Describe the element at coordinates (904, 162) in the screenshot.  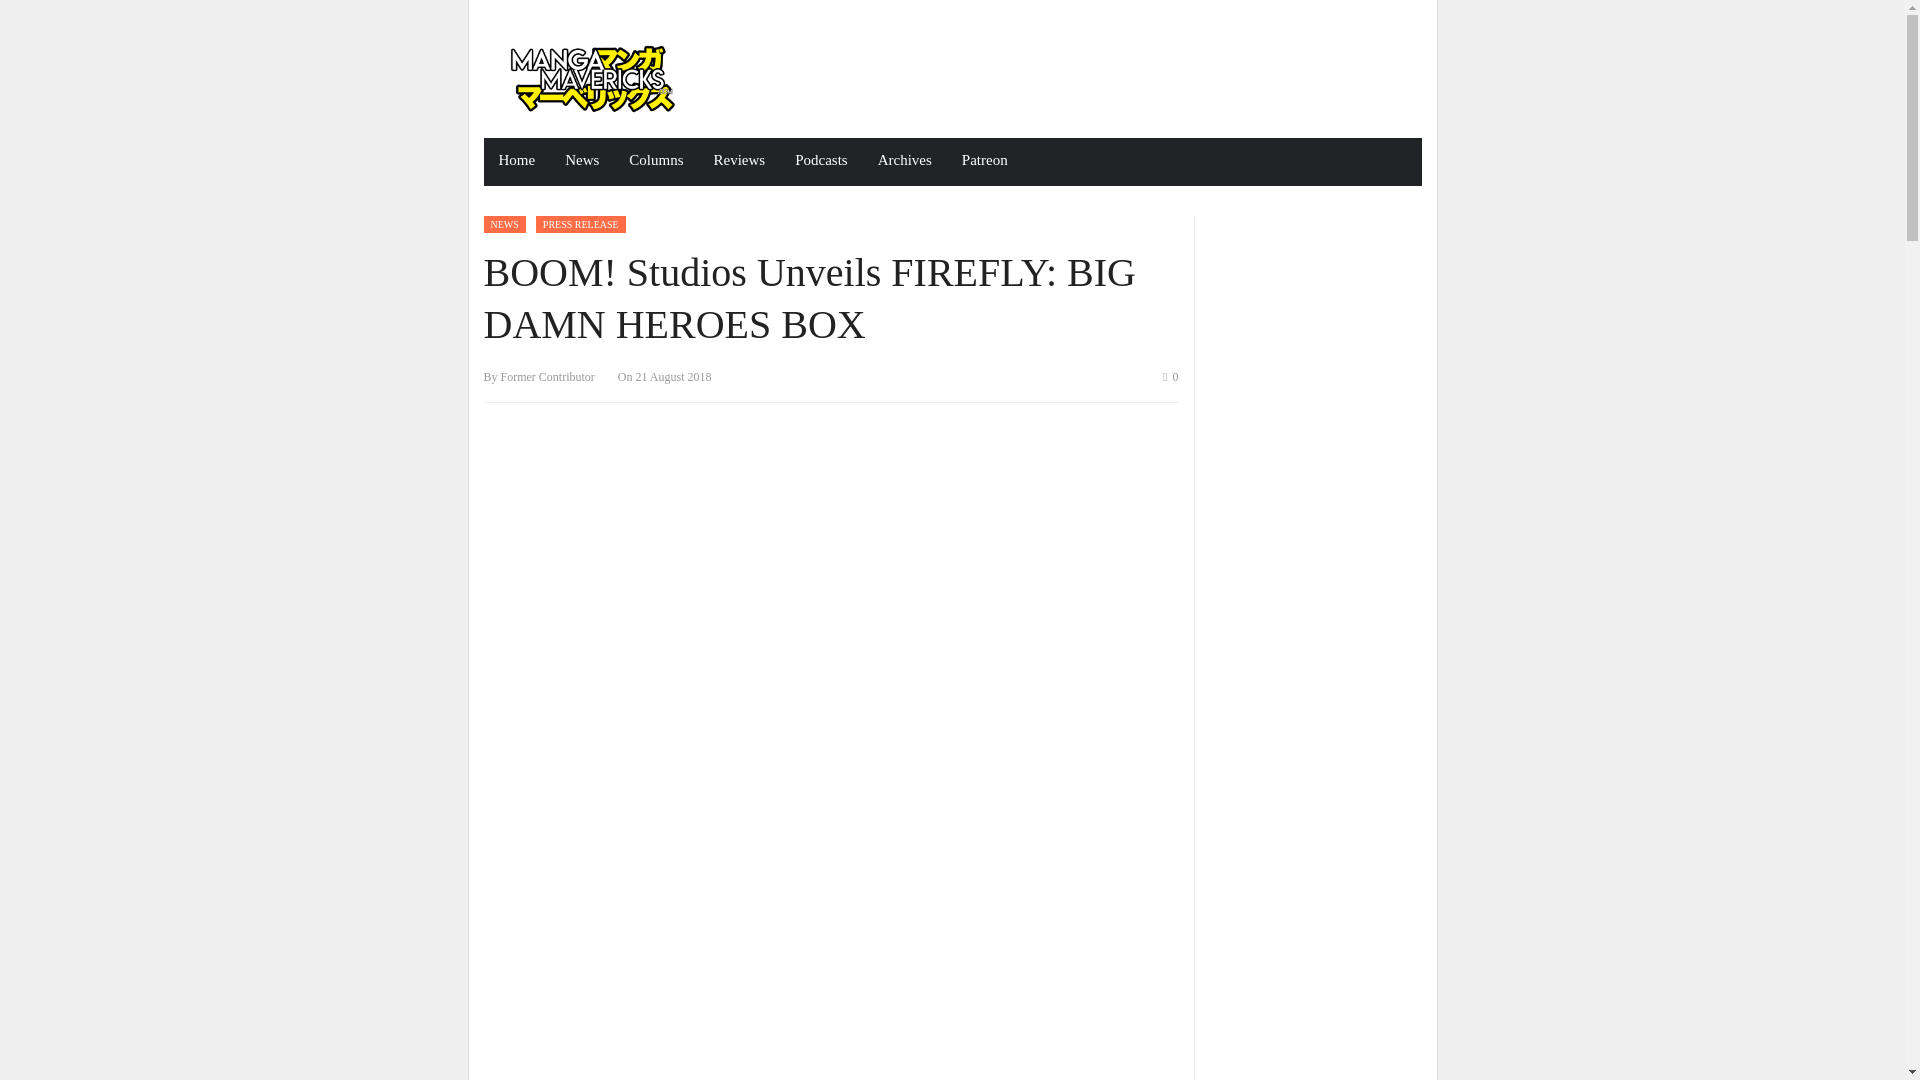
I see `Archives` at that location.